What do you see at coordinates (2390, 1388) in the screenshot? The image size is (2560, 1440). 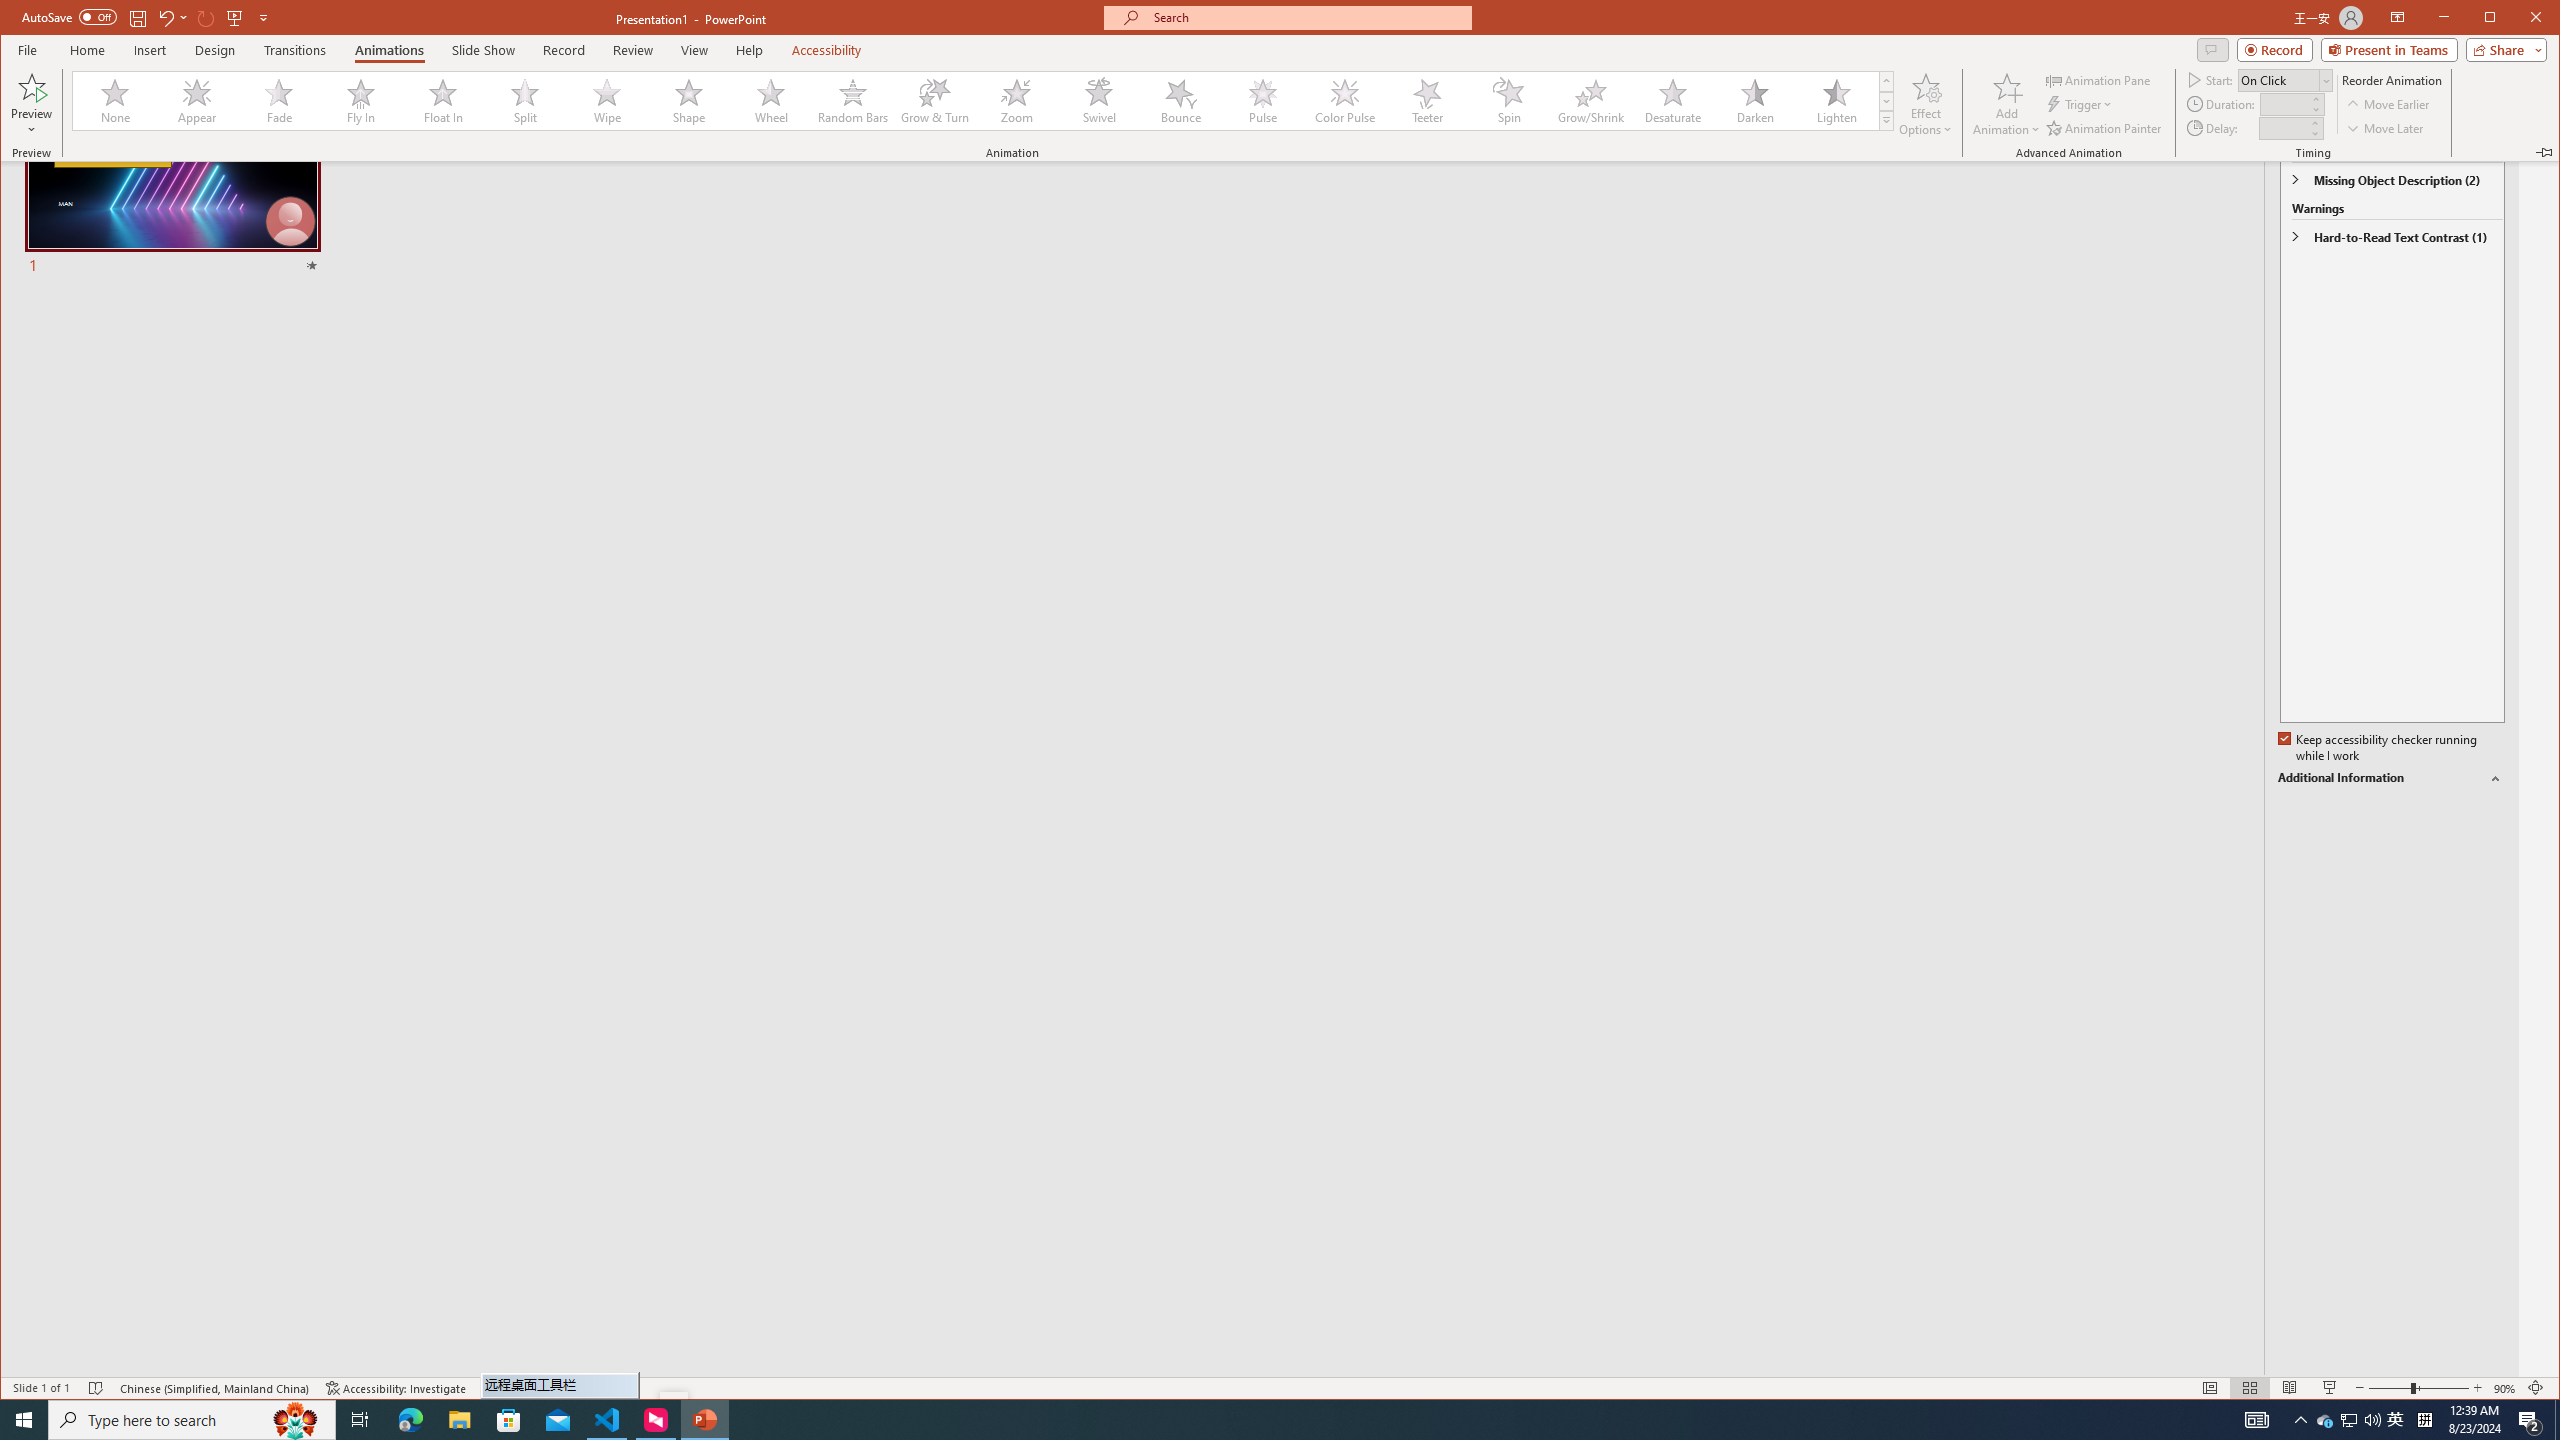 I see `Animations` at bounding box center [2390, 1388].